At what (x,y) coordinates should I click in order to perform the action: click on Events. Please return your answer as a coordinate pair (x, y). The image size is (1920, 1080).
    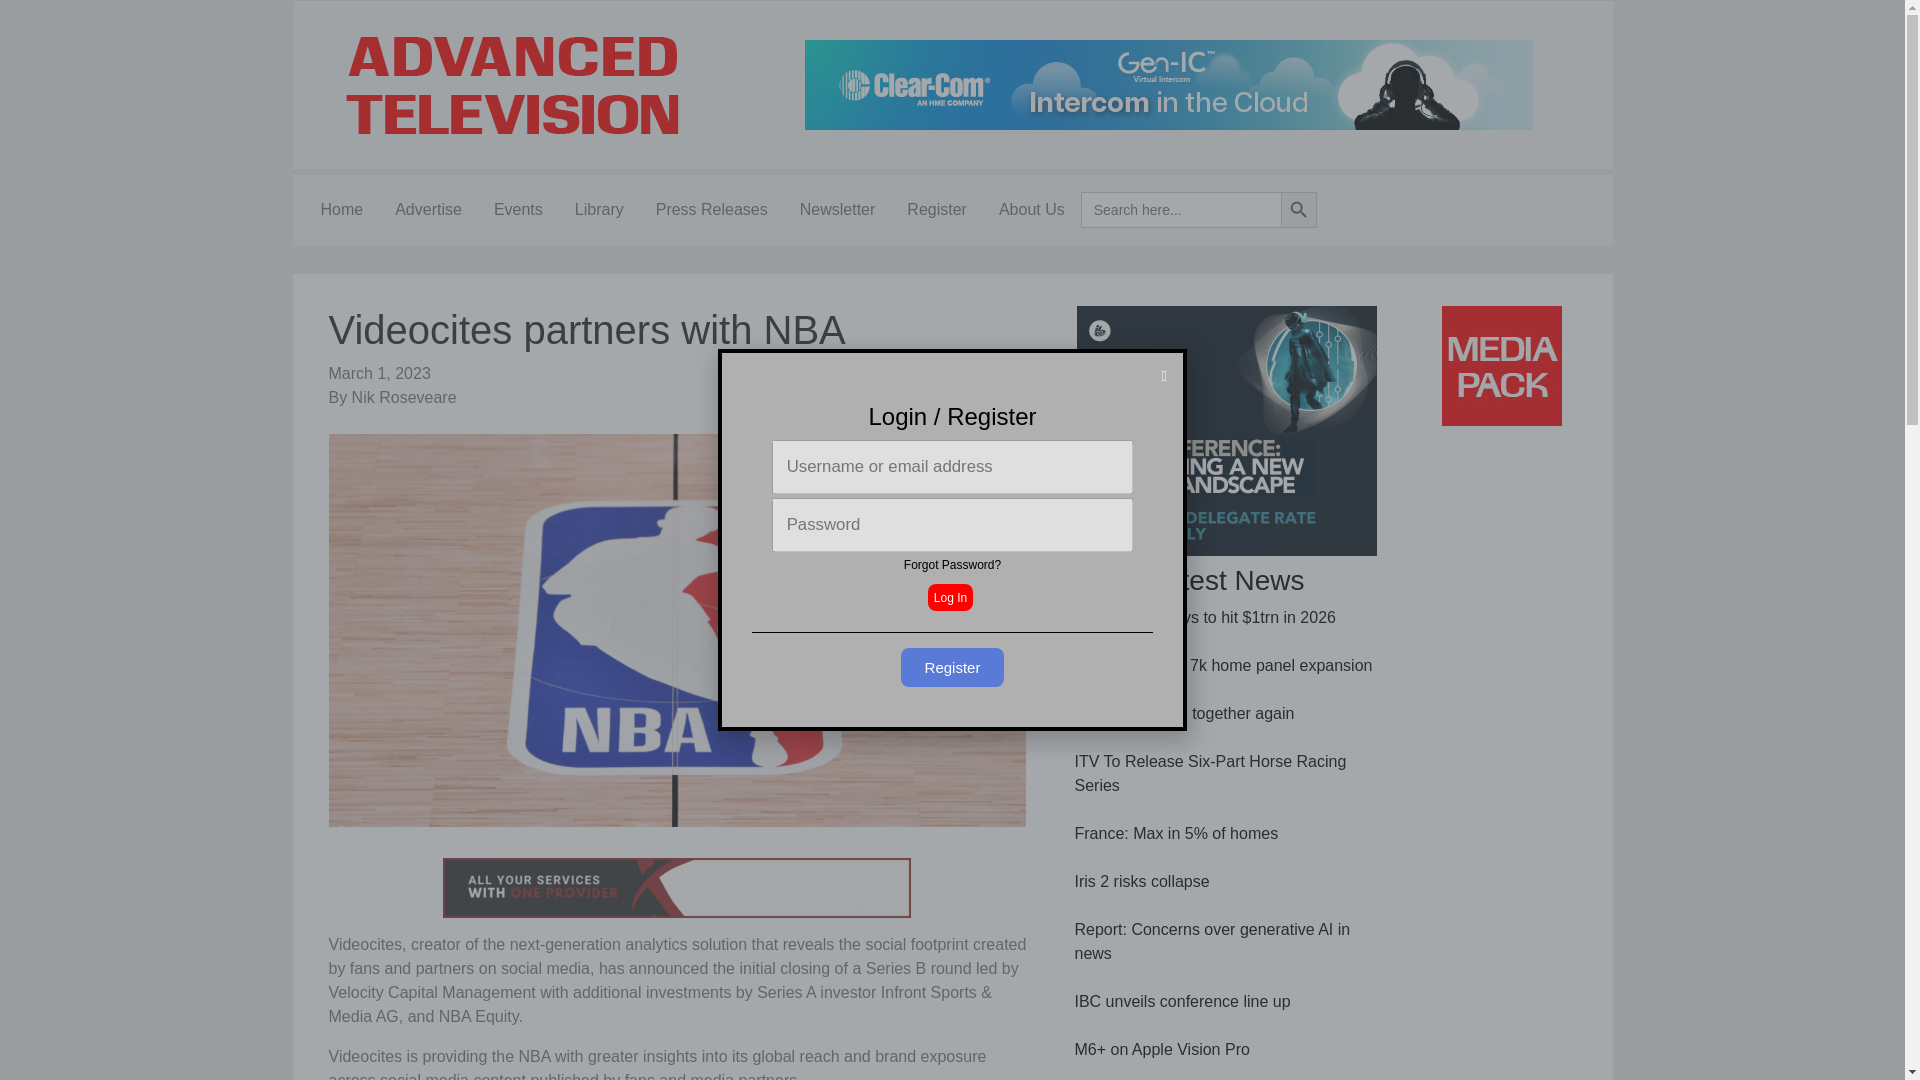
    Looking at the image, I should click on (518, 210).